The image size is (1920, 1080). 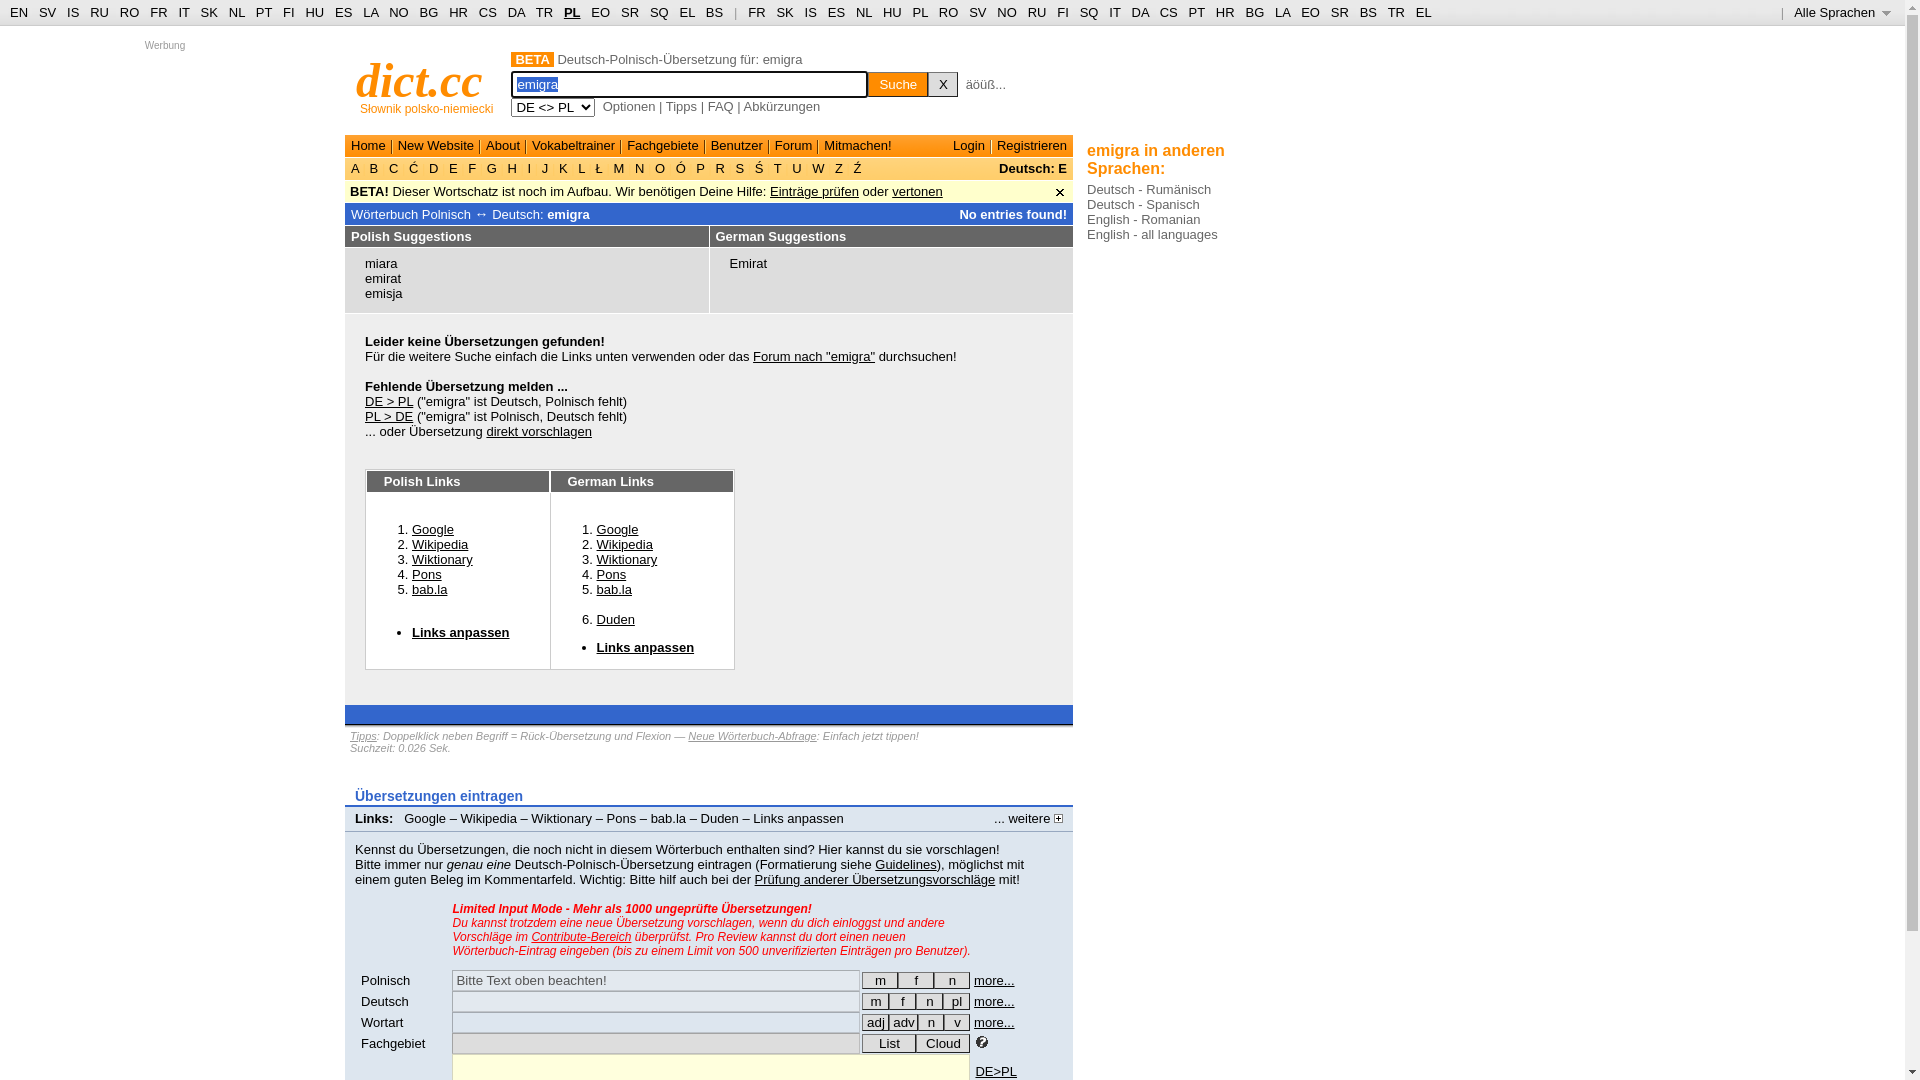 I want to click on Pons, so click(x=427, y=574).